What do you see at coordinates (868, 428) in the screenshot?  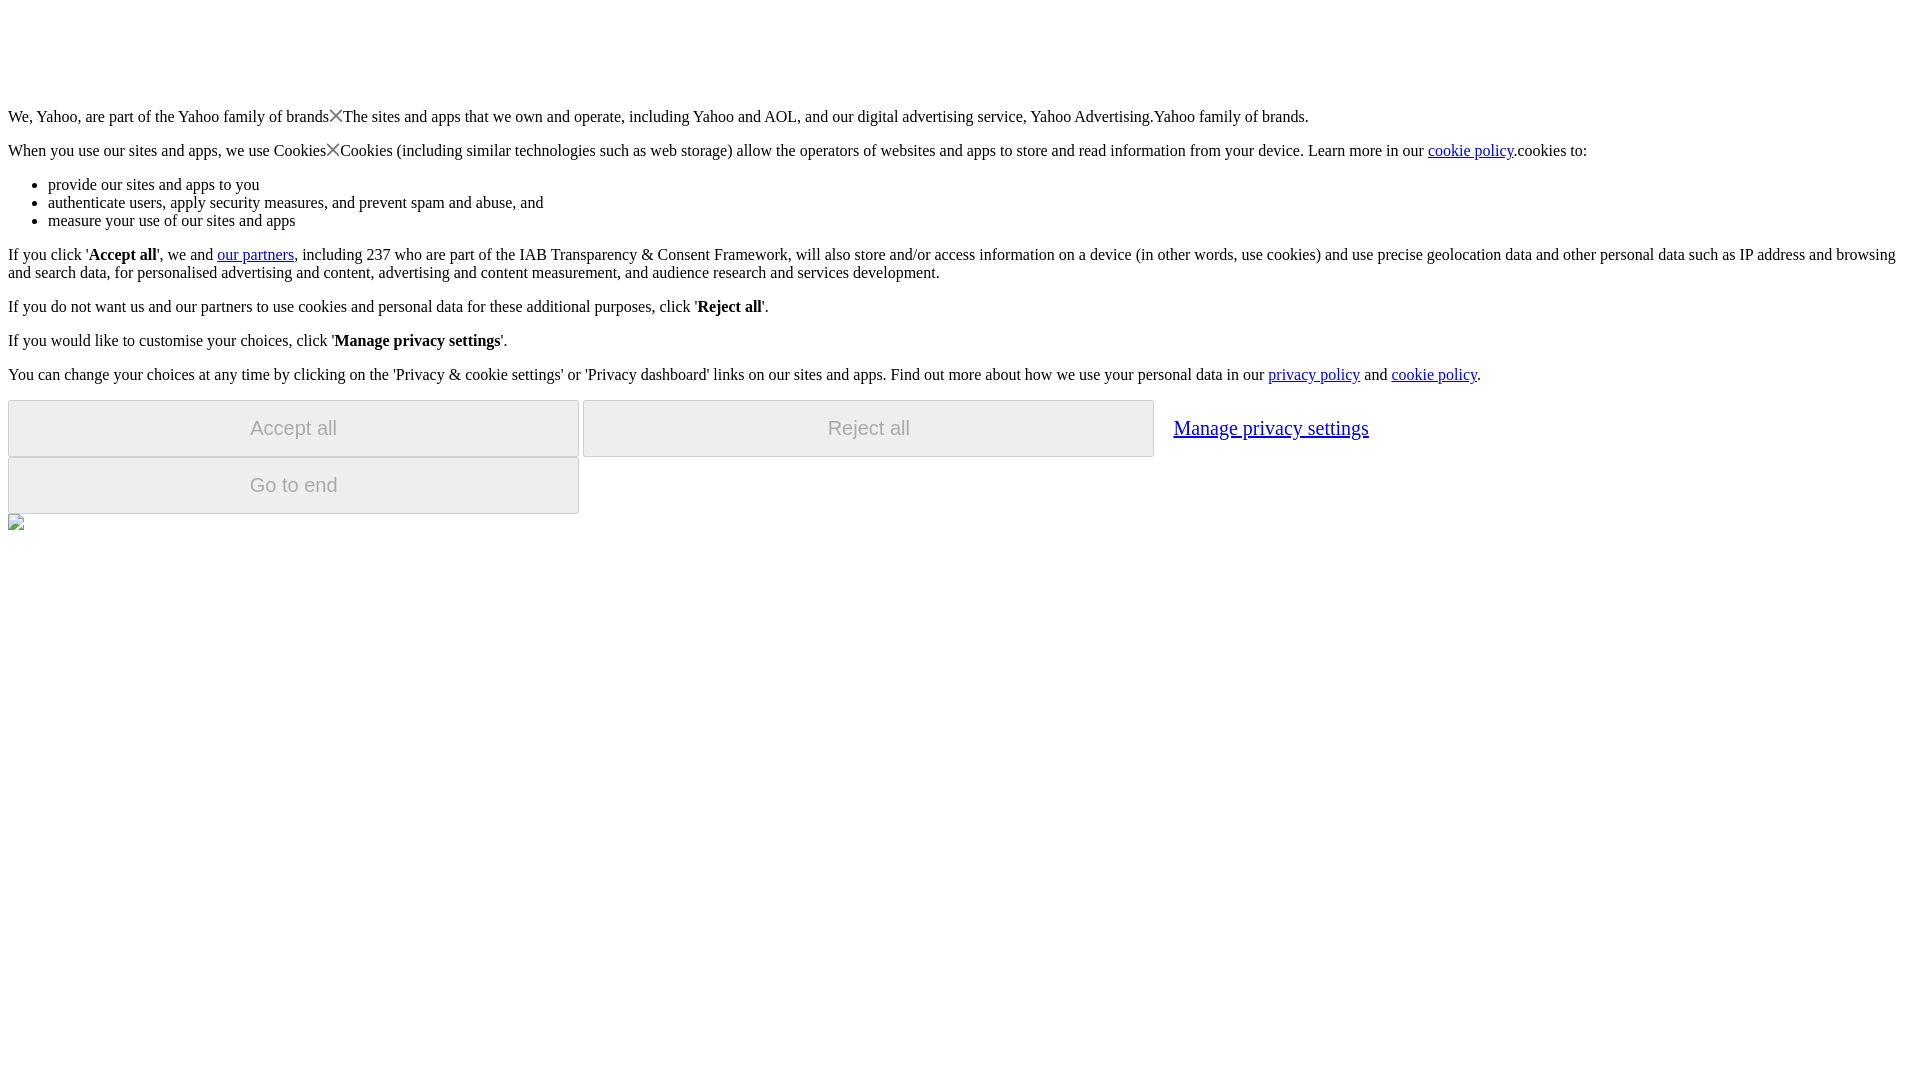 I see `Reject all` at bounding box center [868, 428].